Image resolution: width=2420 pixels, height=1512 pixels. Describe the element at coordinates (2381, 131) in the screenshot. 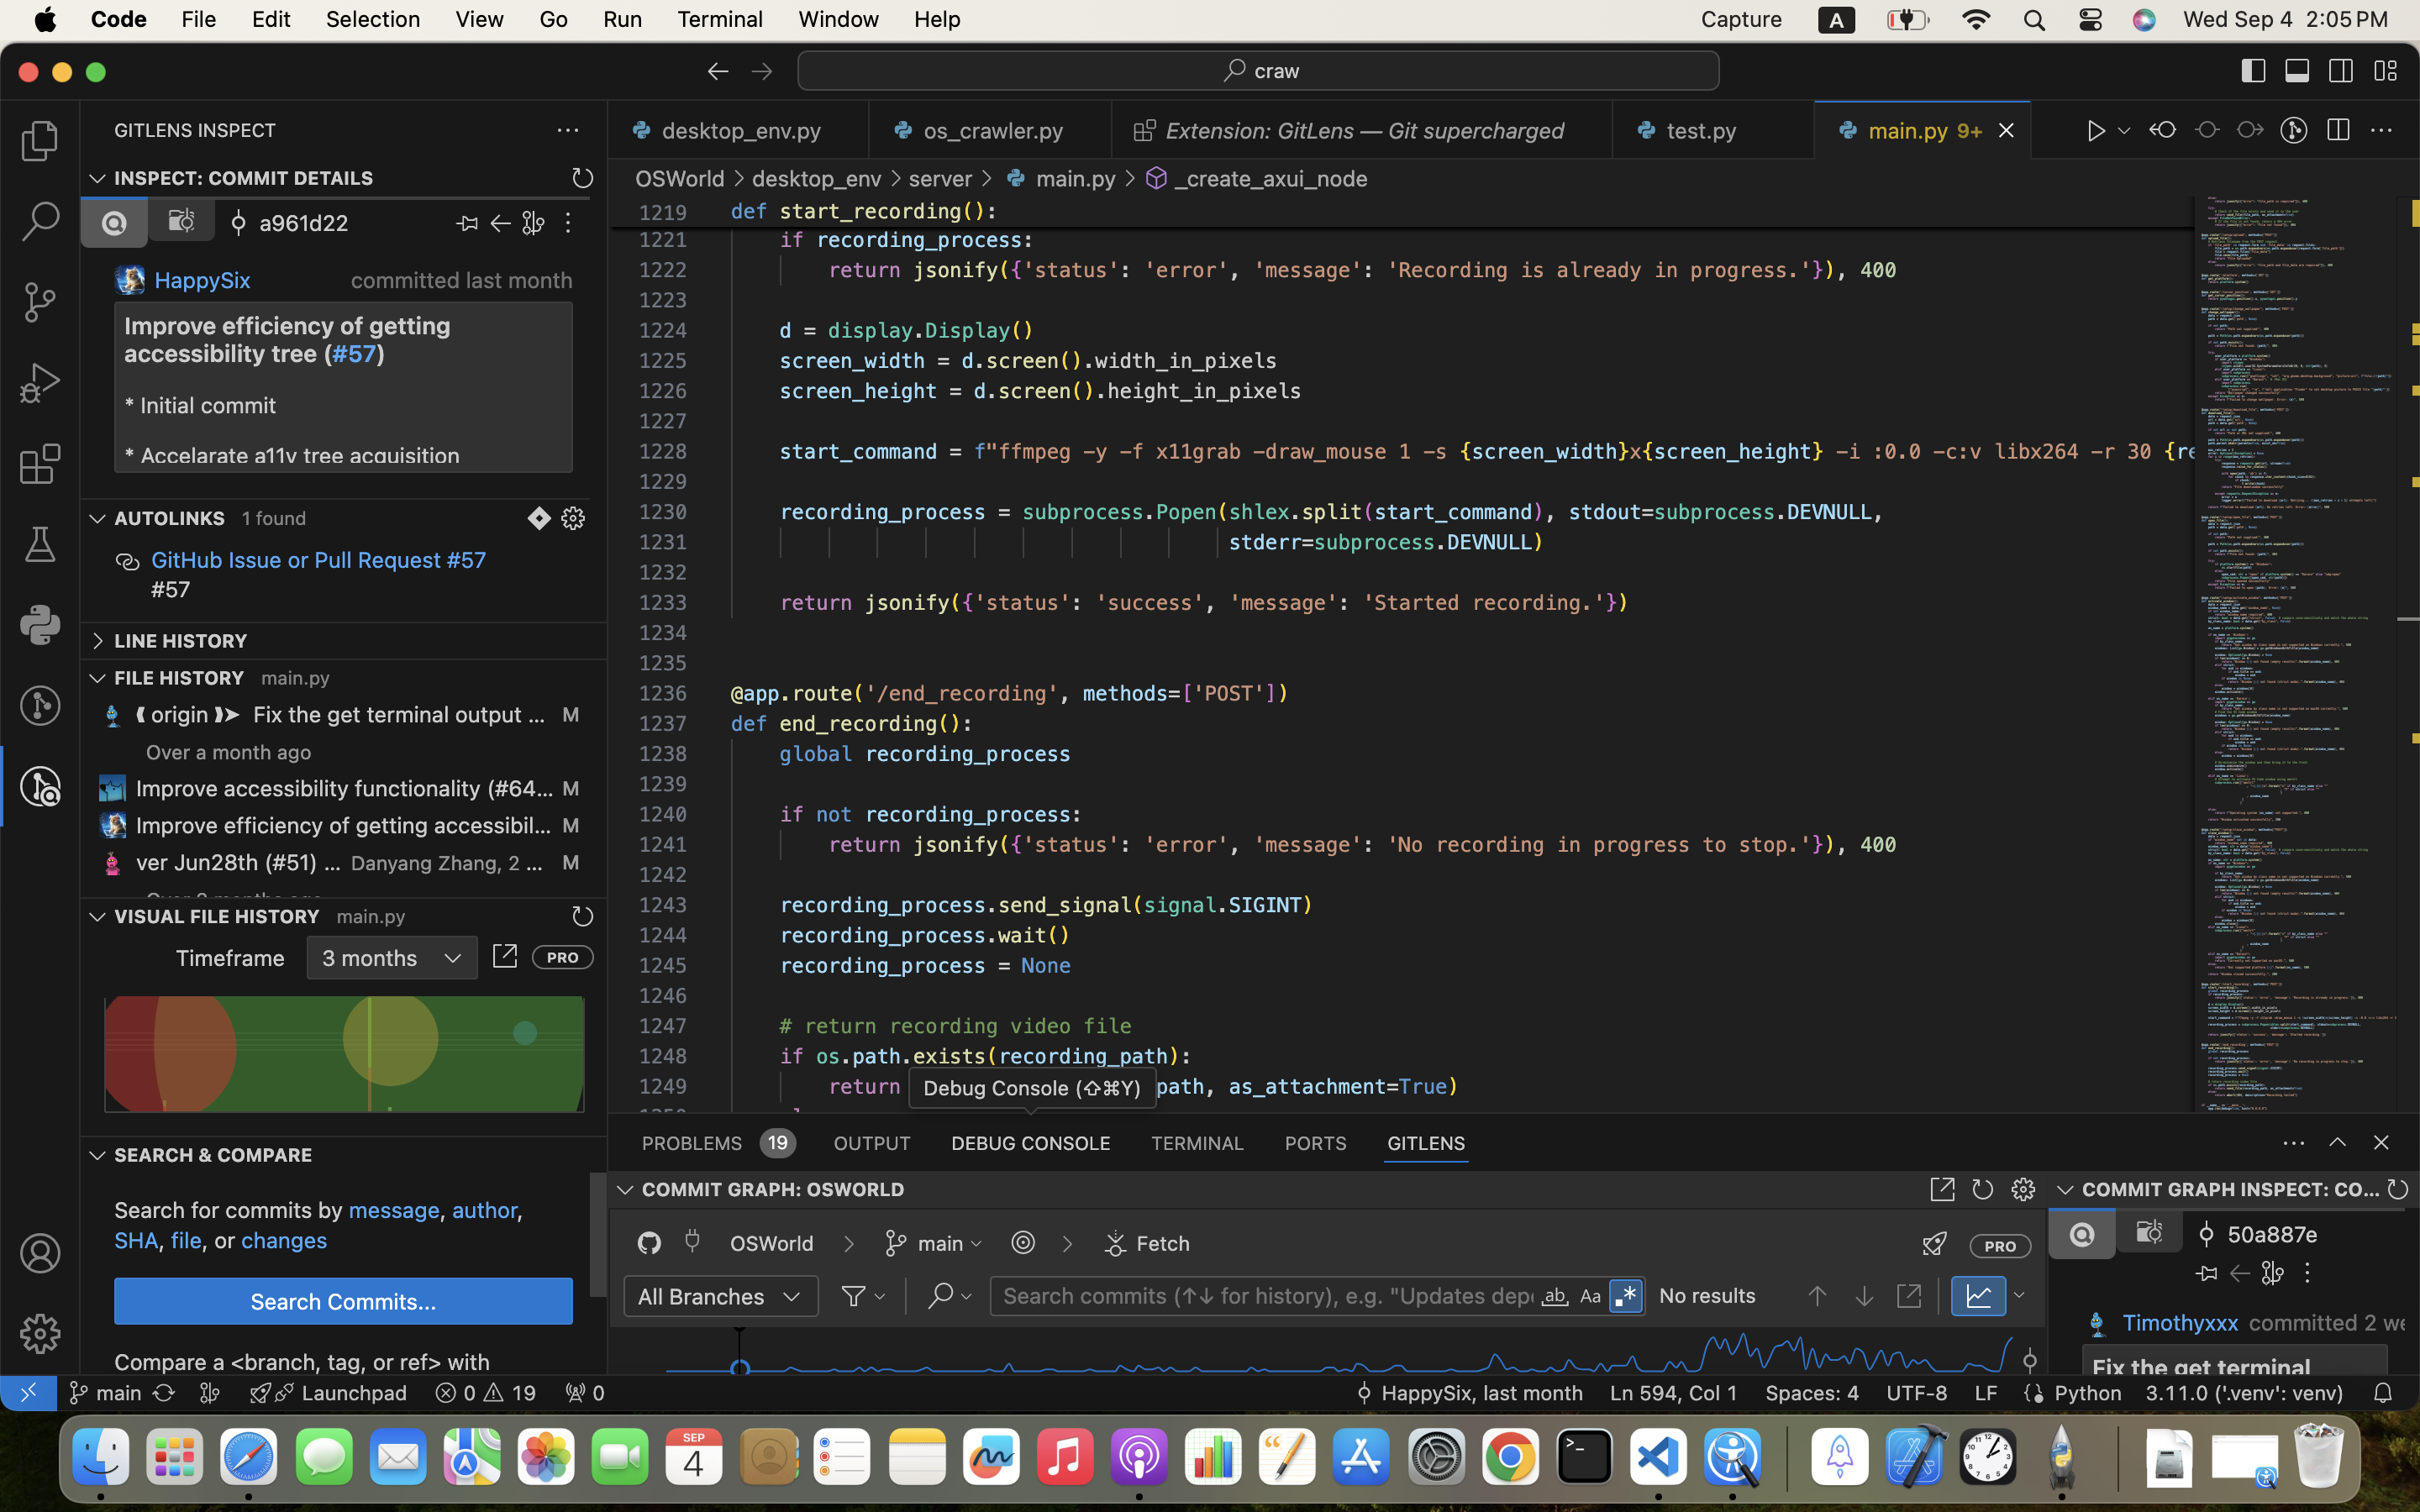

I see `` at that location.